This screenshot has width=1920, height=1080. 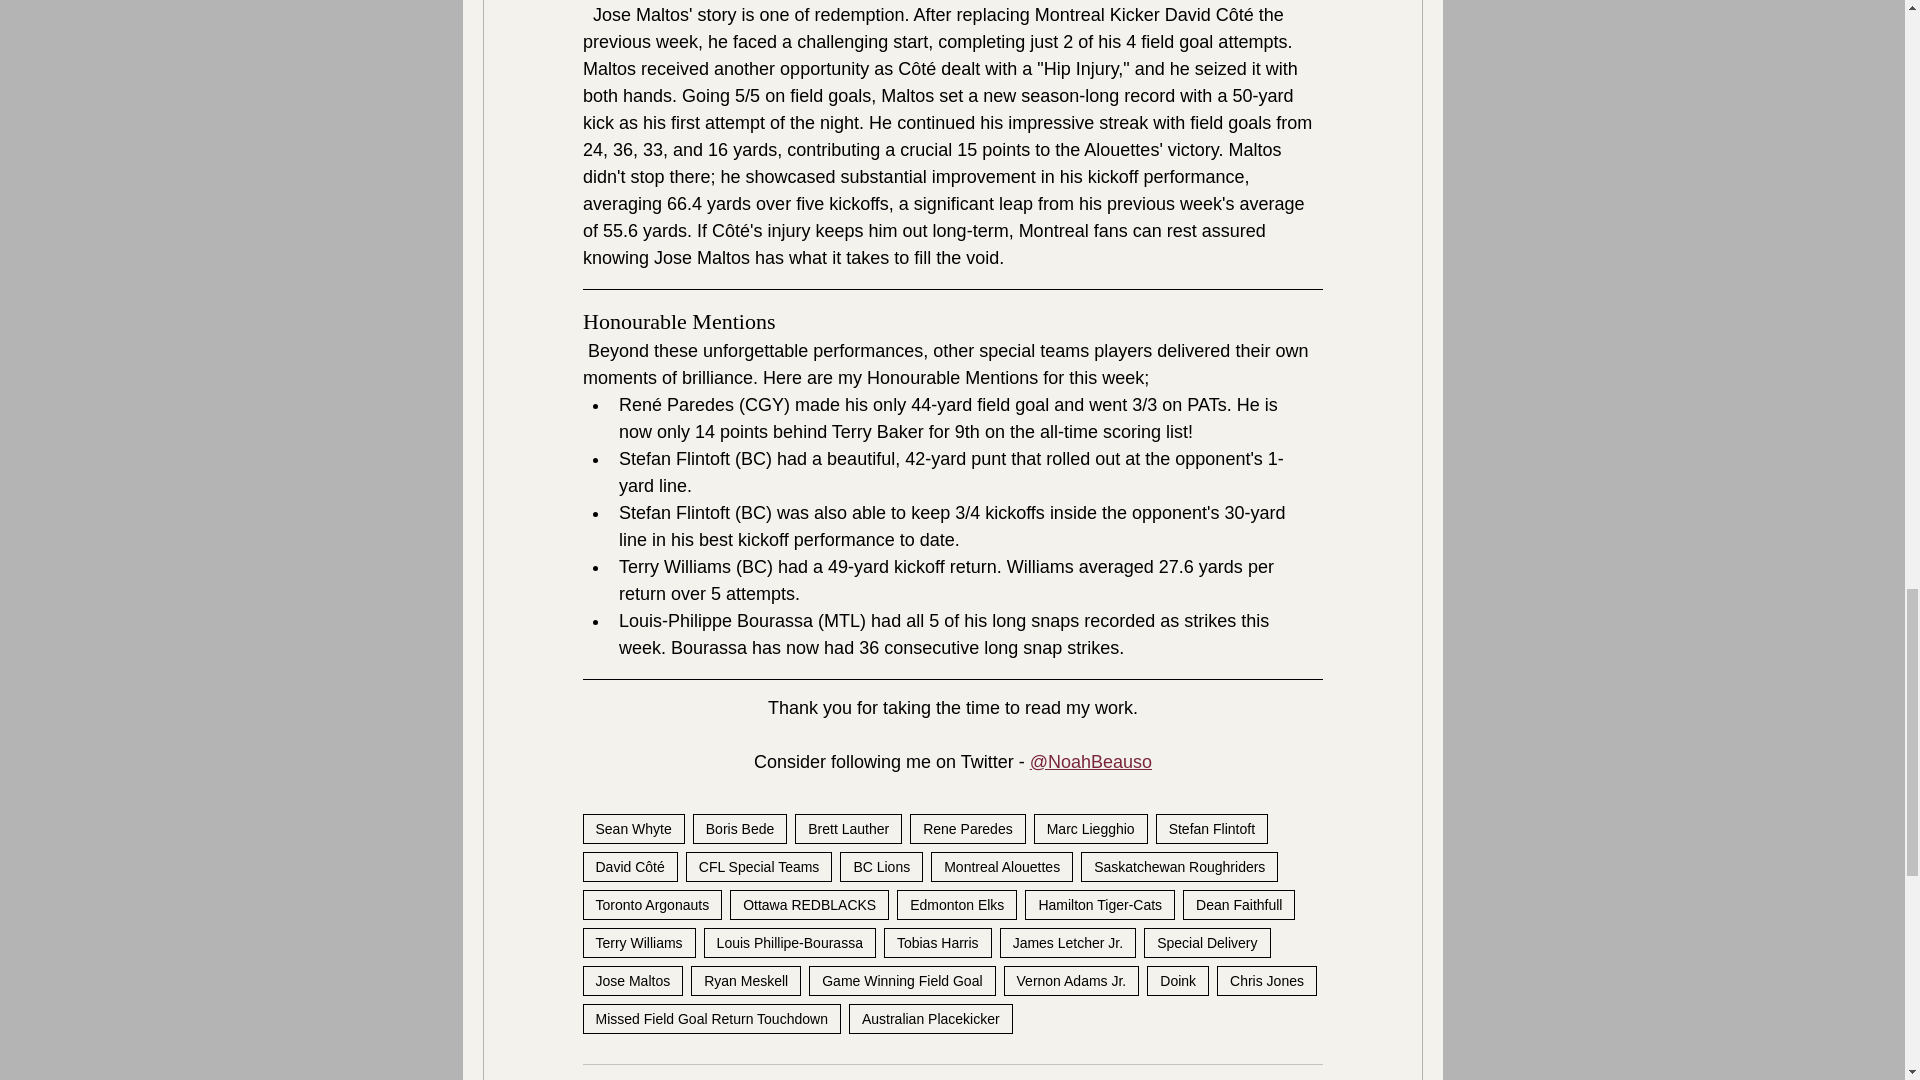 I want to click on Saskatchewan Roughriders, so click(x=1179, y=867).